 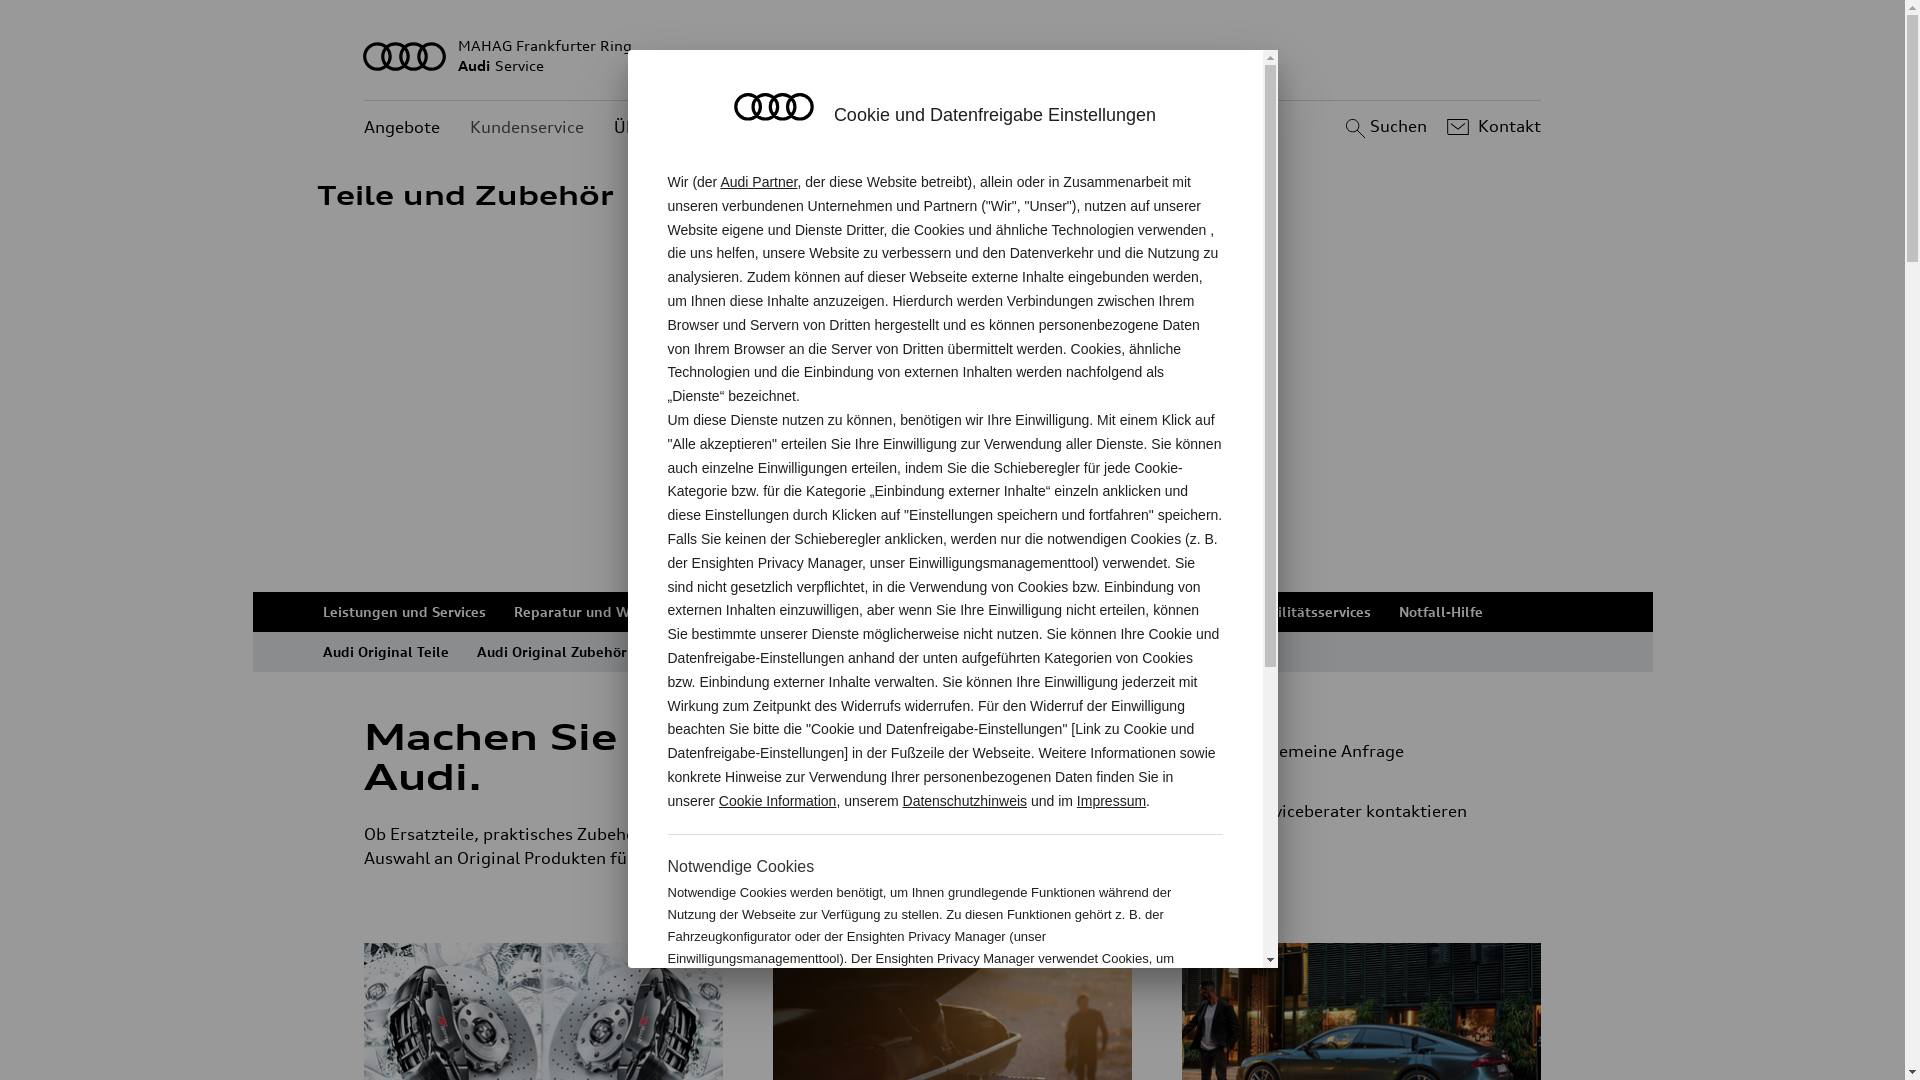 What do you see at coordinates (1192, 612) in the screenshot?
I see `Garantie` at bounding box center [1192, 612].